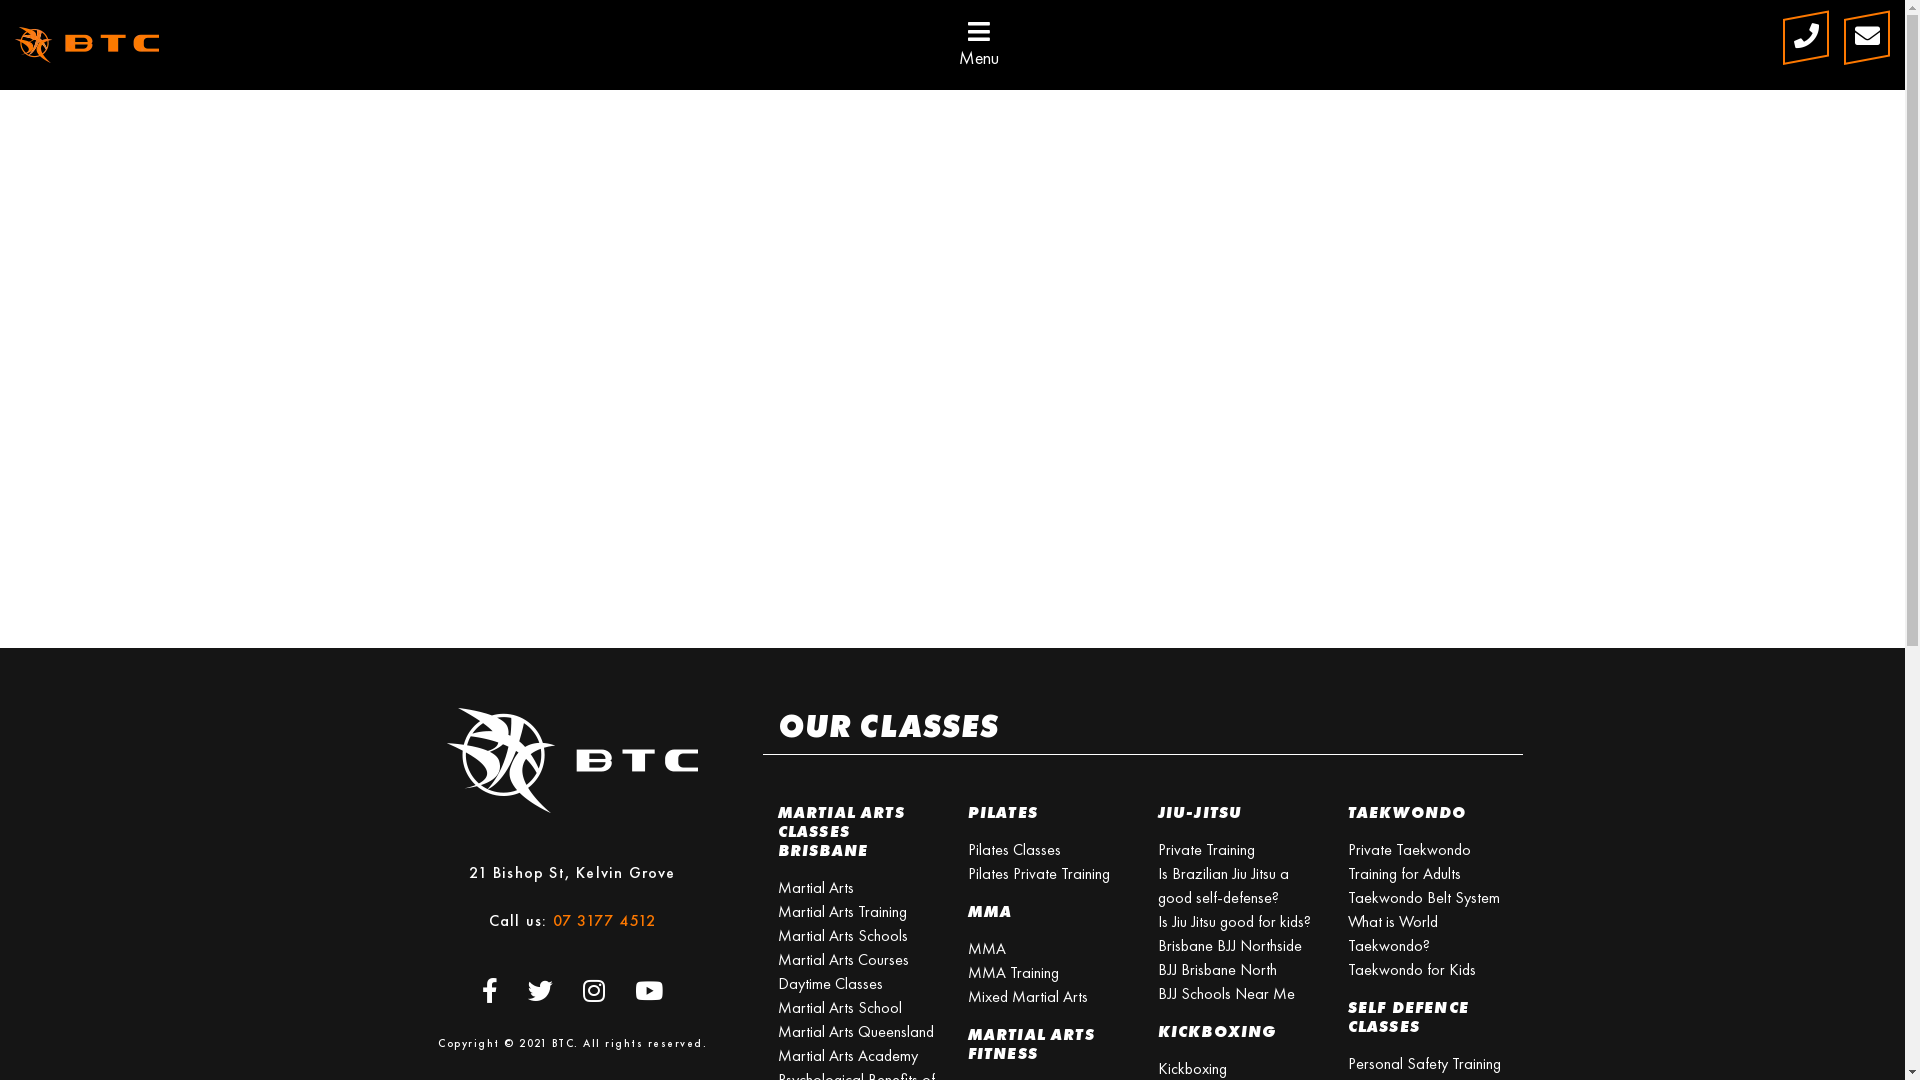 The image size is (1920, 1080). What do you see at coordinates (1410, 862) in the screenshot?
I see `Private Taekwondo Training for Adults` at bounding box center [1410, 862].